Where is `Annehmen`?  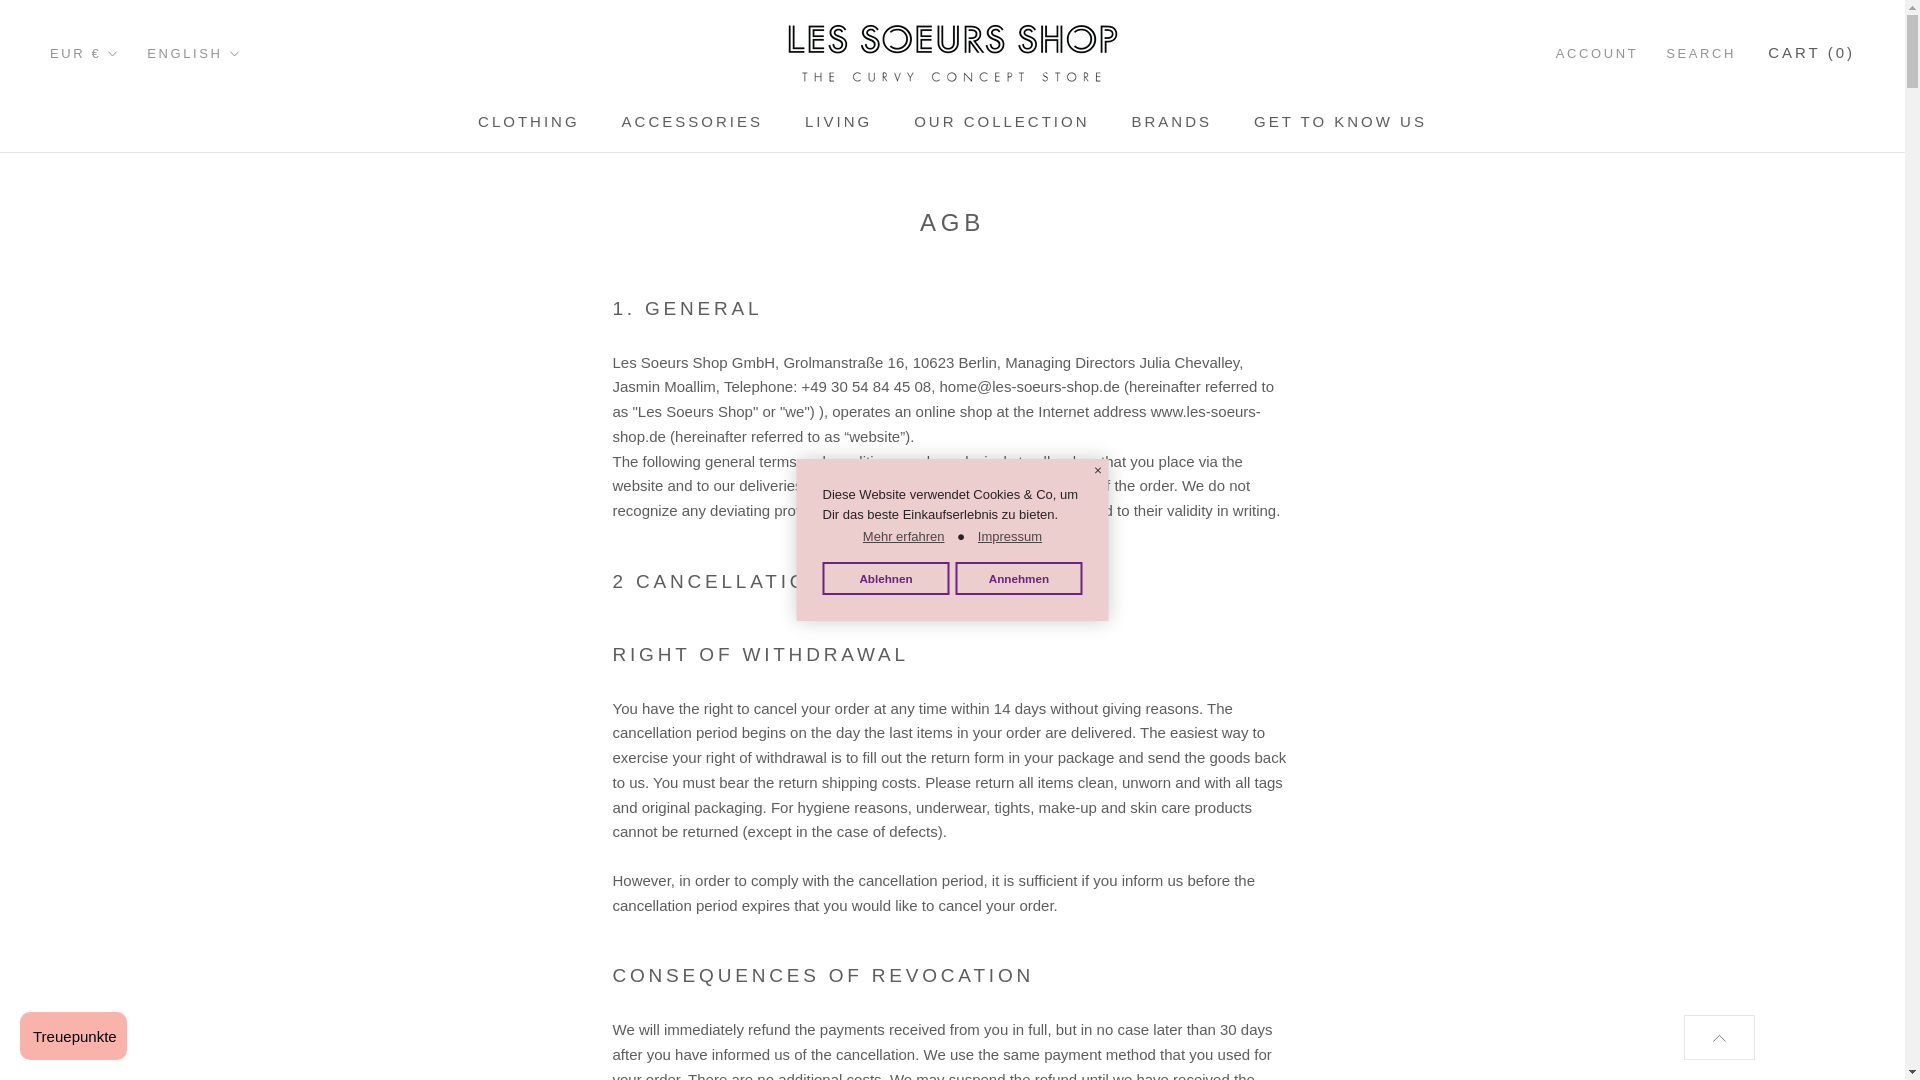
Annehmen is located at coordinates (1018, 578).